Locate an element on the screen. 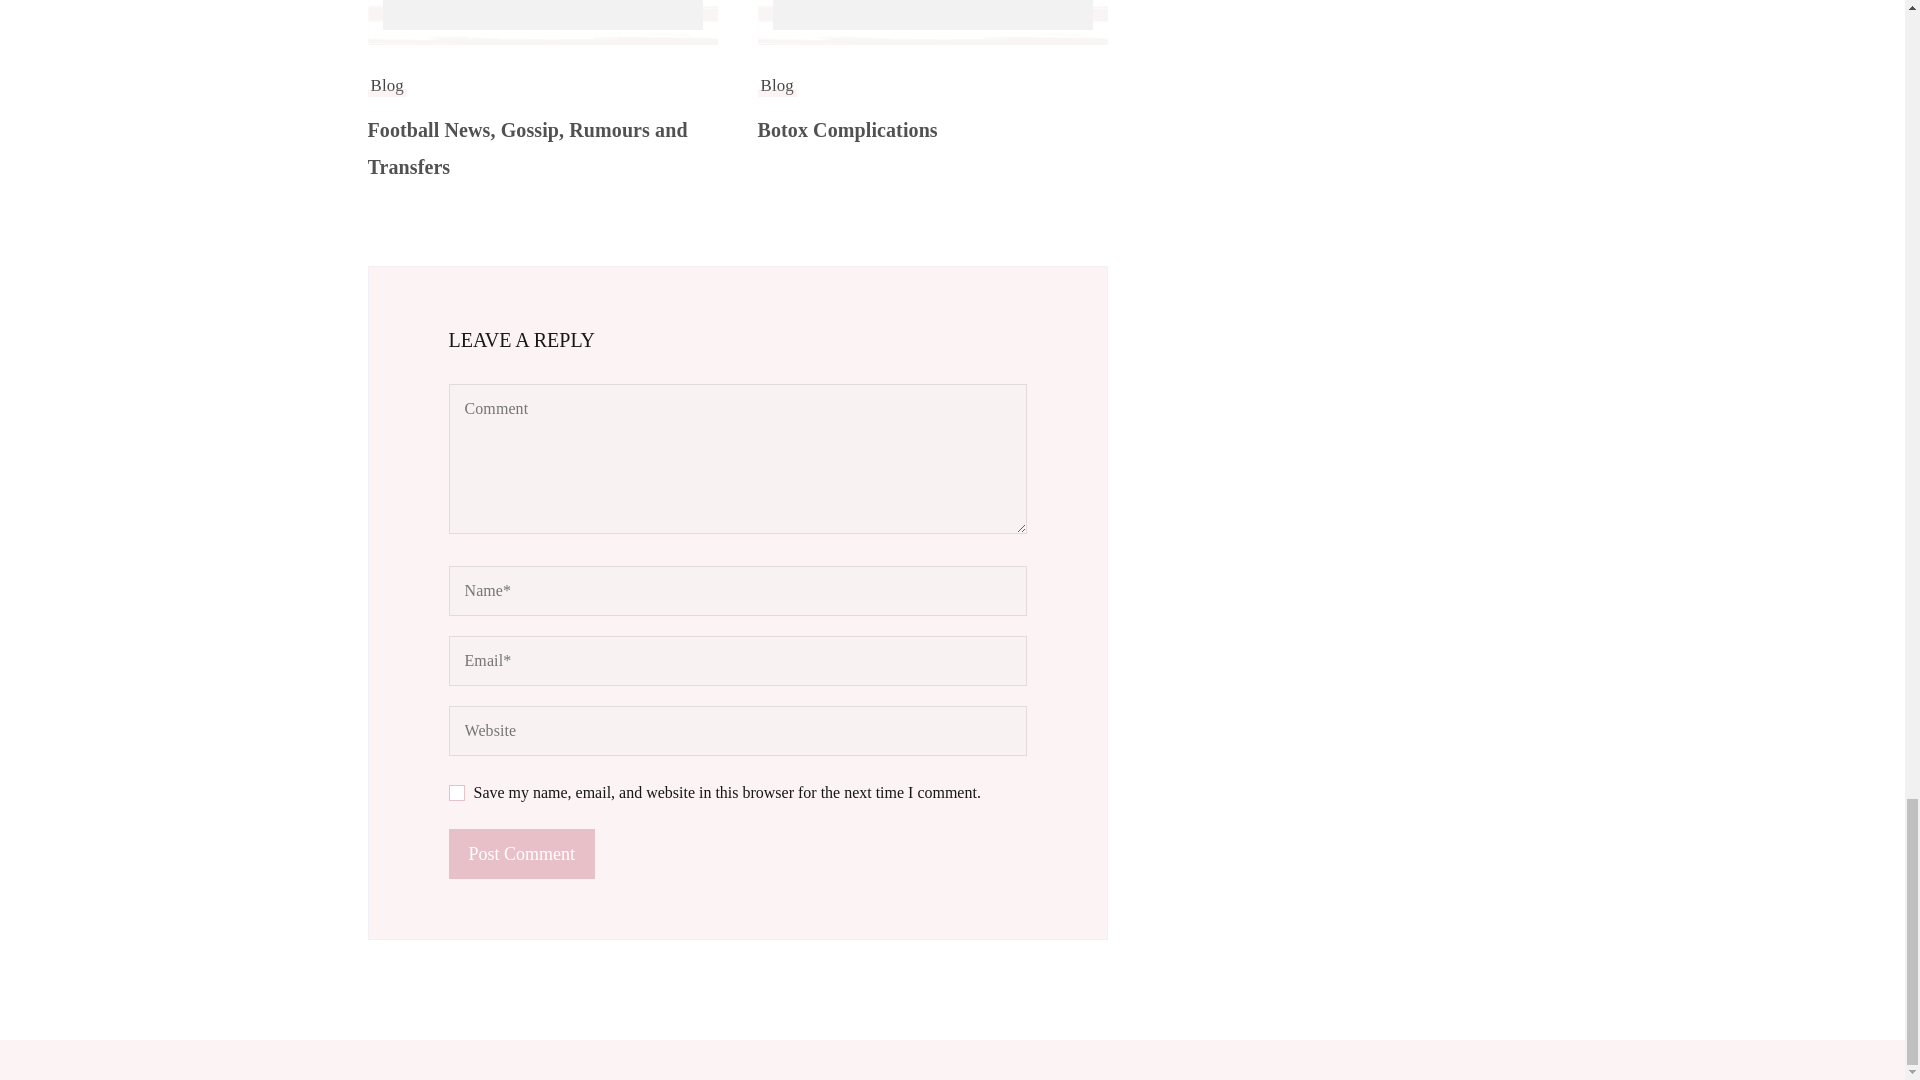 This screenshot has height=1080, width=1920. Post Comment is located at coordinates (521, 854).